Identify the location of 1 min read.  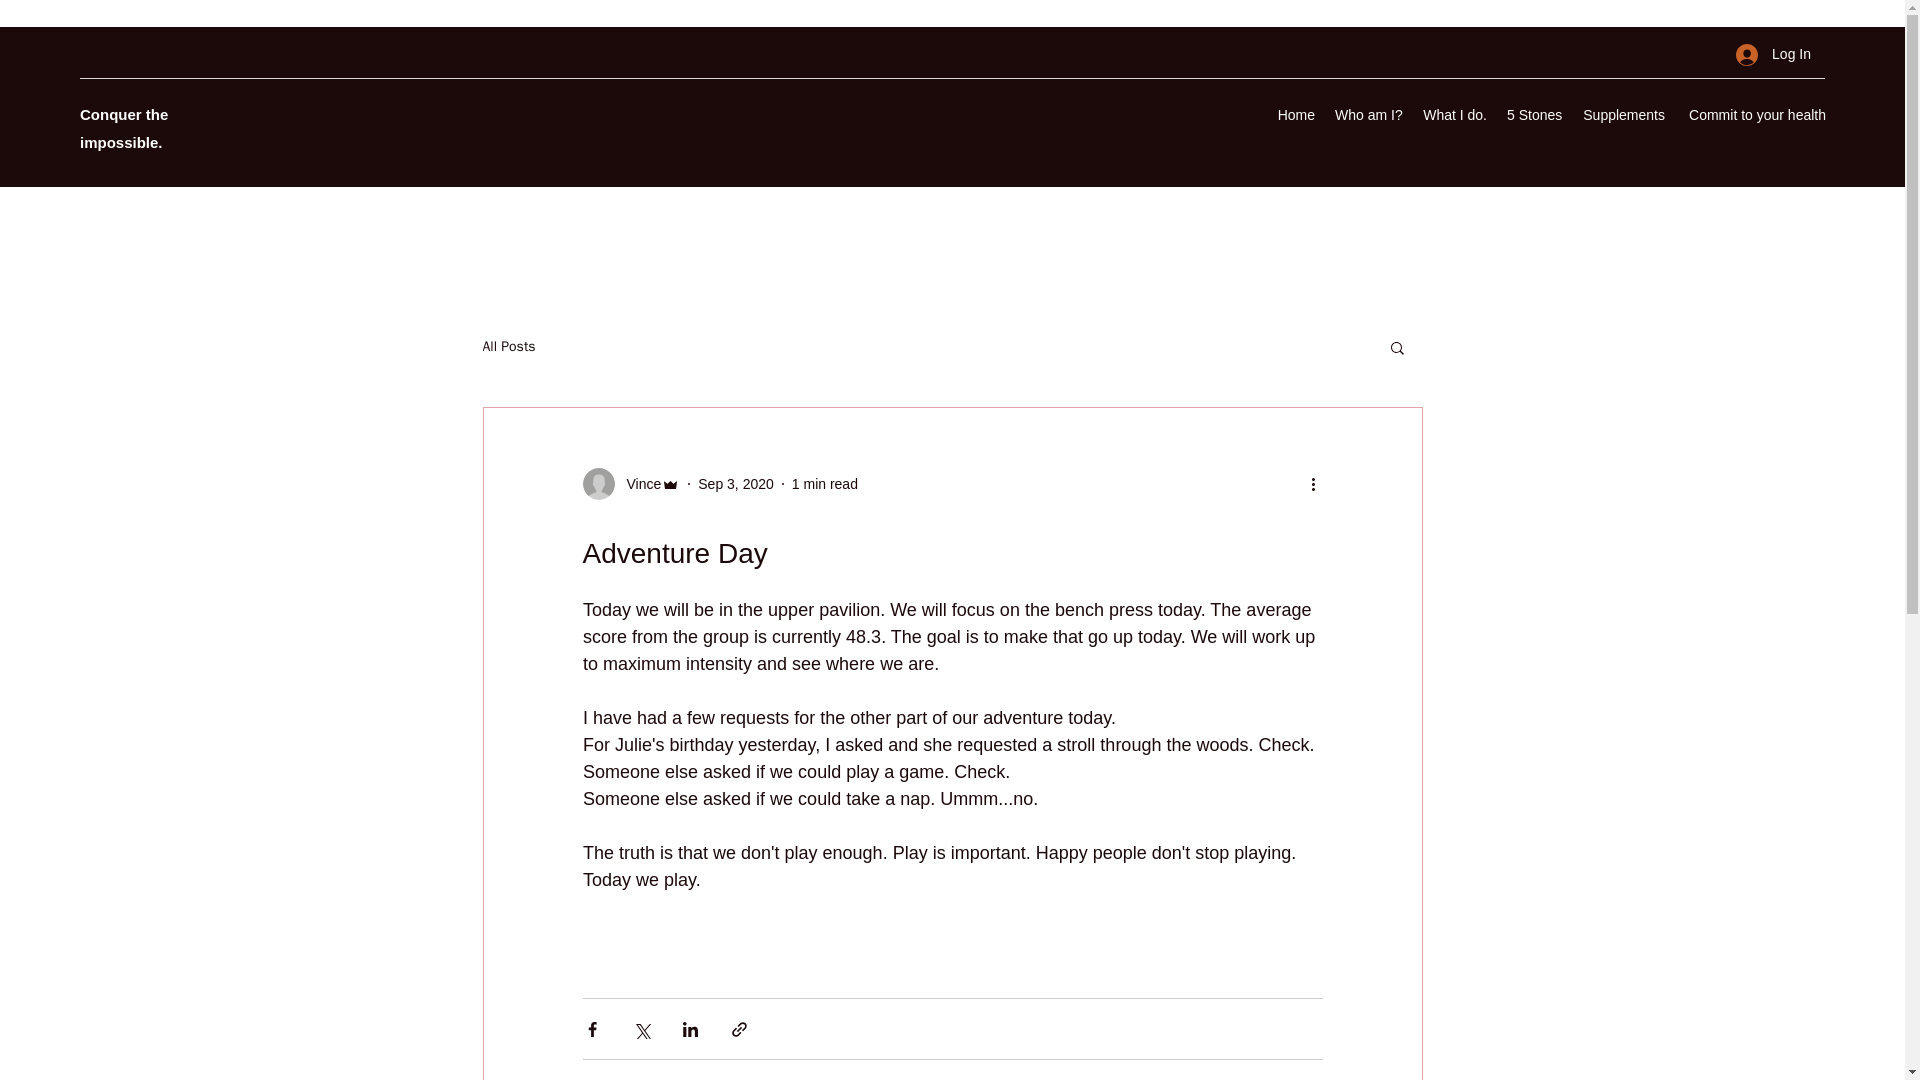
(824, 484).